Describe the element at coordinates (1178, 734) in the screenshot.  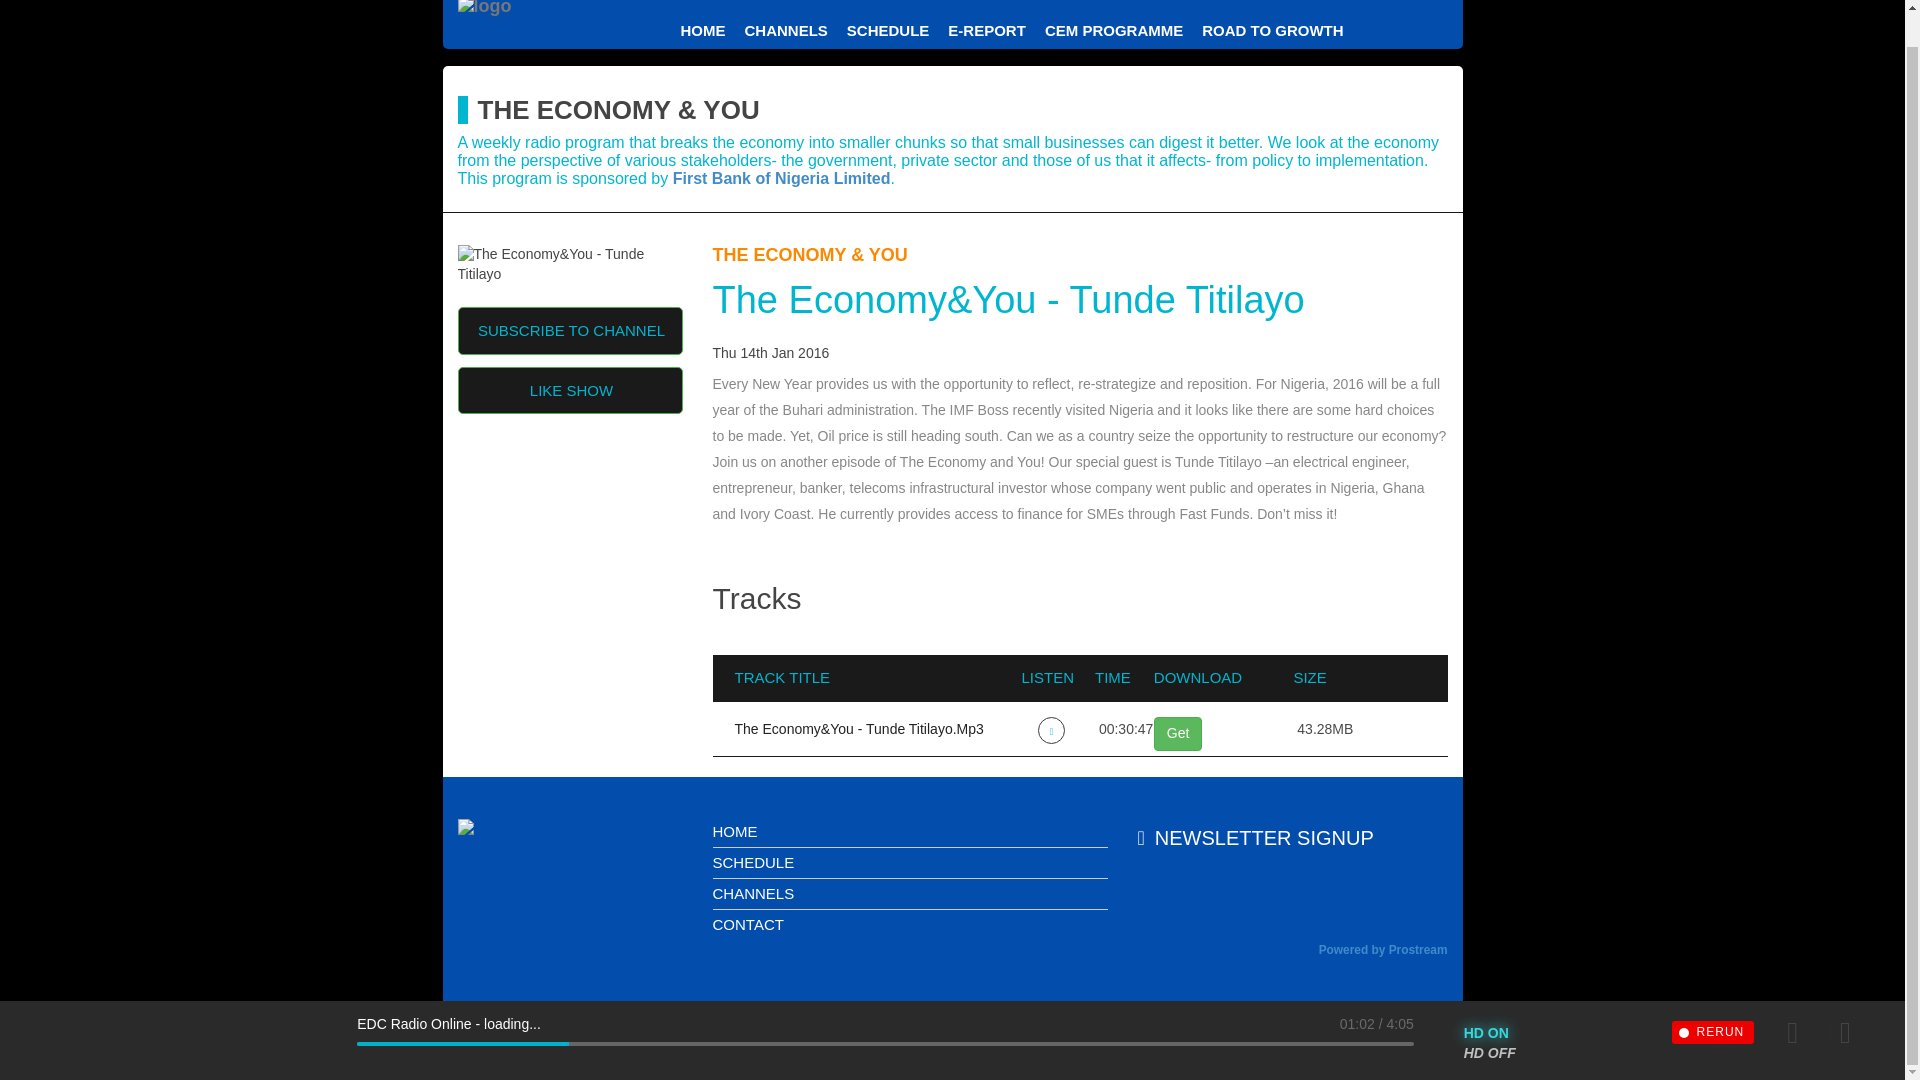
I see `Get` at that location.